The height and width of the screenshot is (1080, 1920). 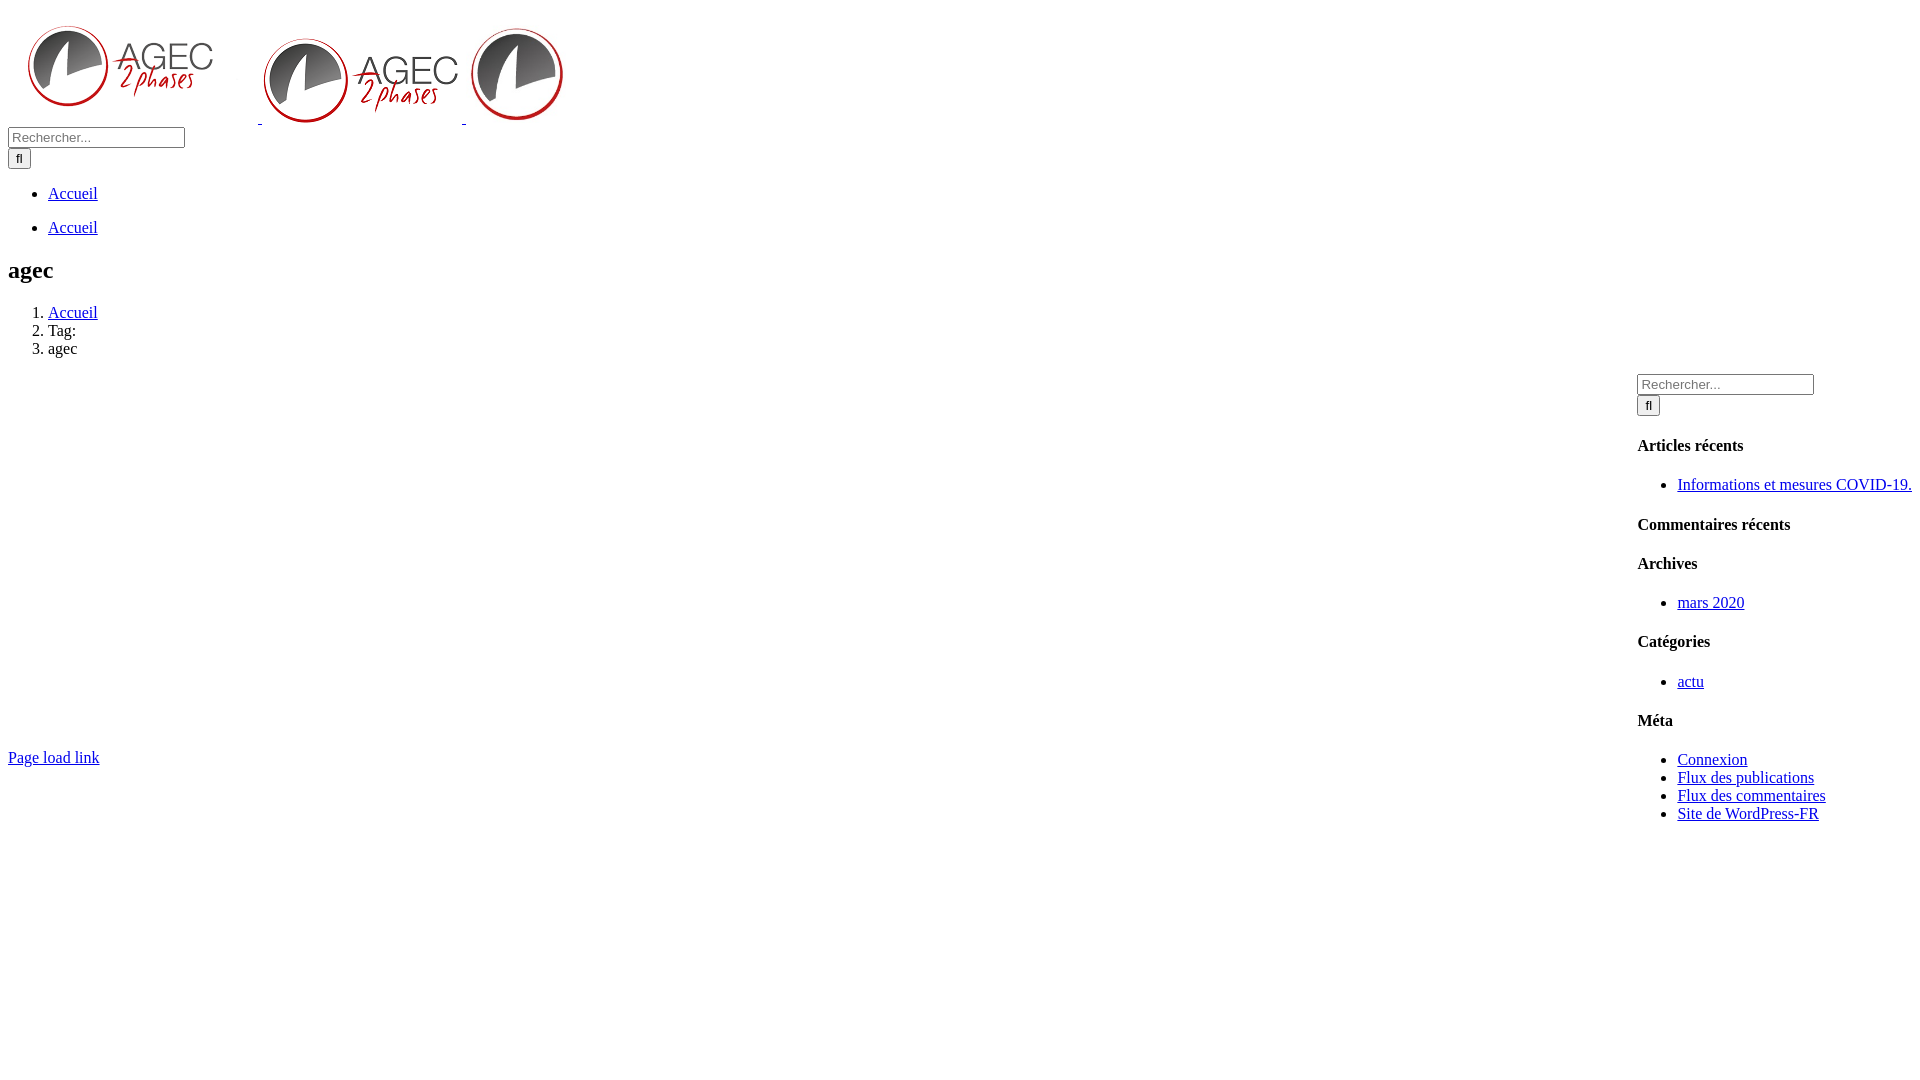 What do you see at coordinates (1794, 484) in the screenshot?
I see `Informations et mesures COVID-19.` at bounding box center [1794, 484].